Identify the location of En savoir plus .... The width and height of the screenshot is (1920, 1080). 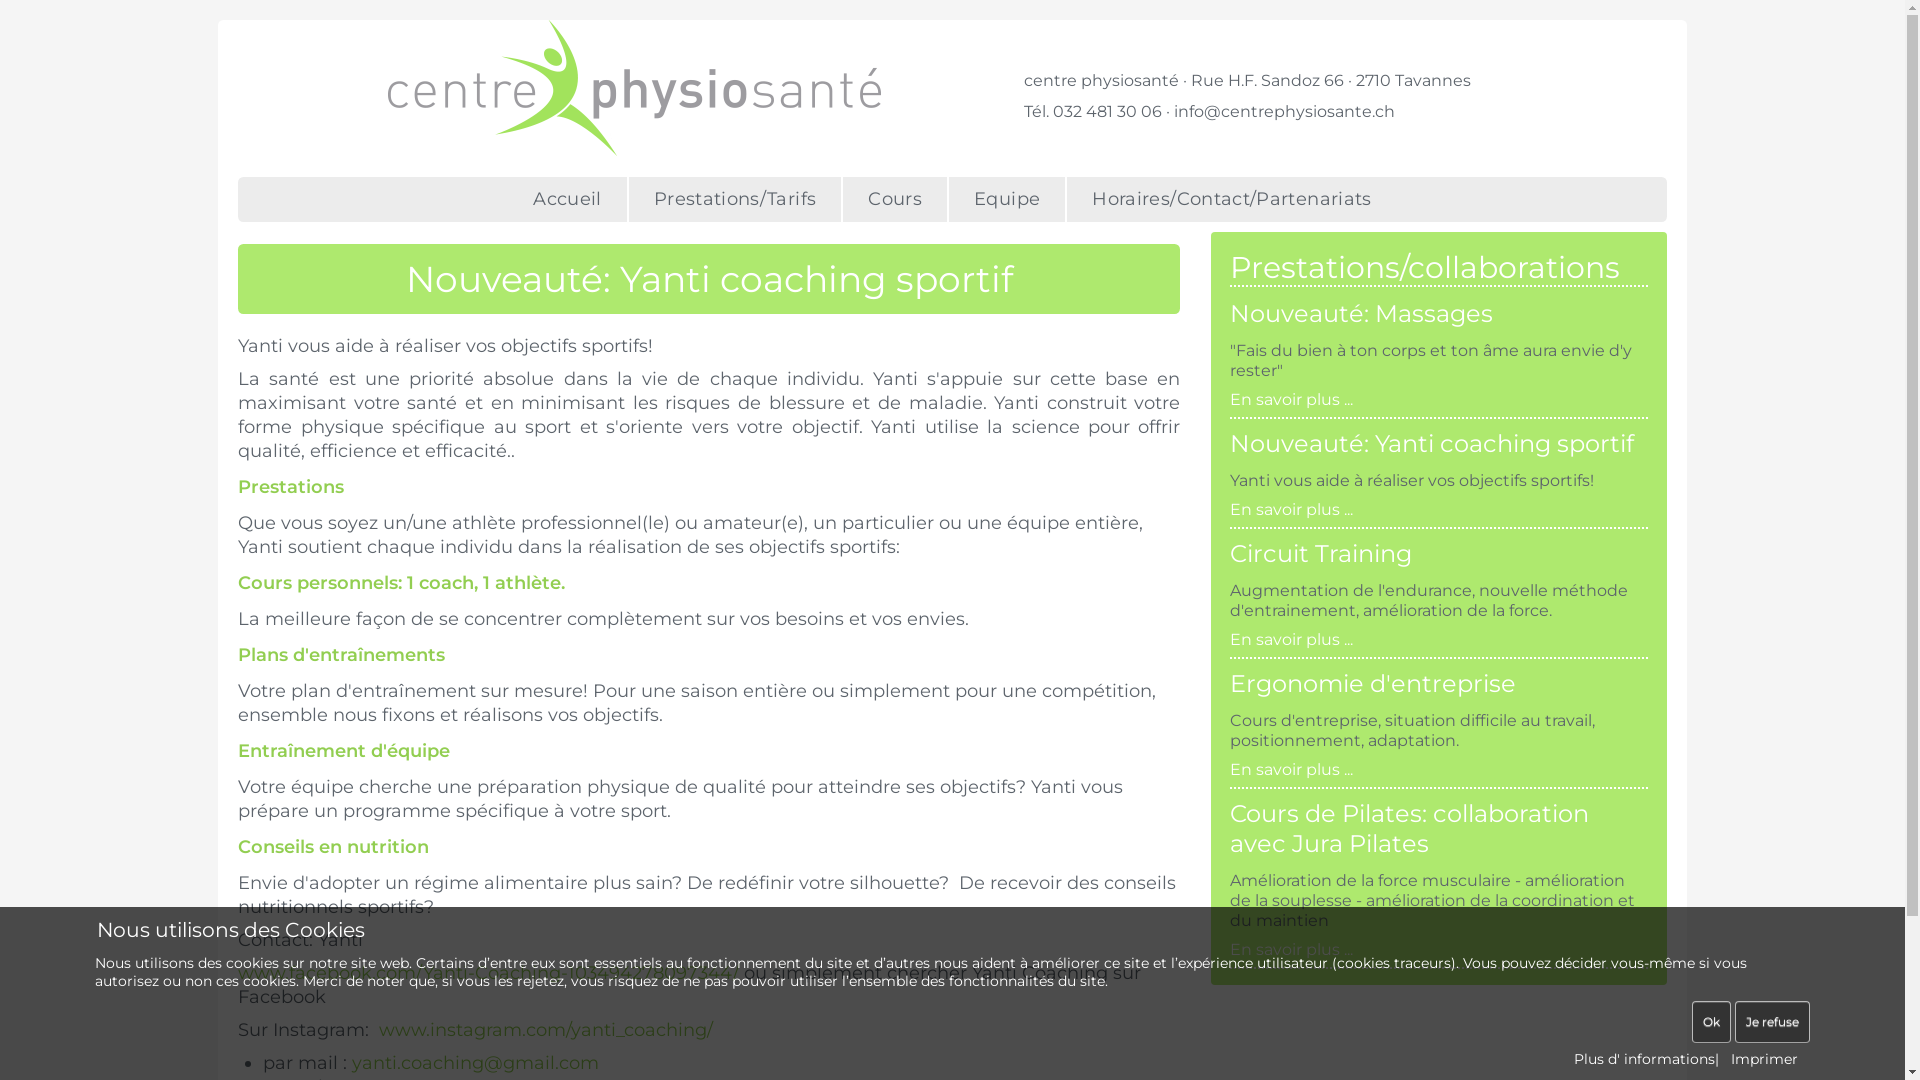
(1292, 640).